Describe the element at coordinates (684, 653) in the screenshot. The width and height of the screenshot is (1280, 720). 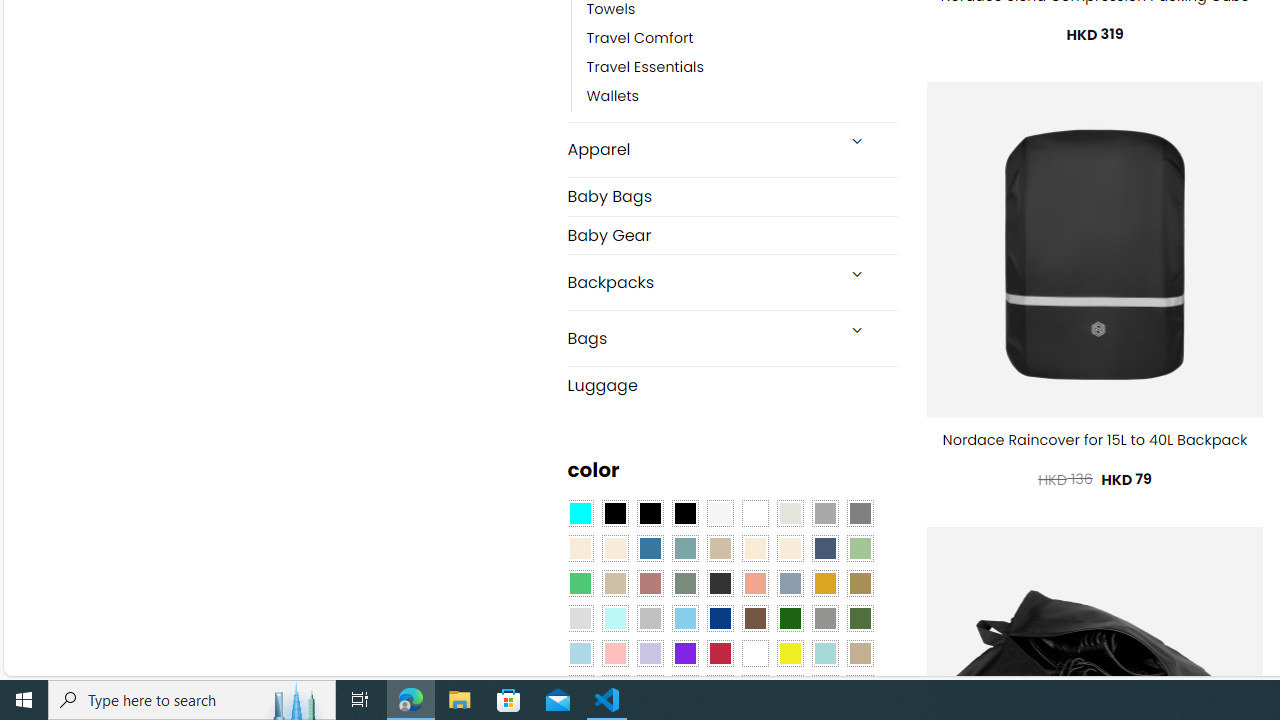
I see `Purple` at that location.